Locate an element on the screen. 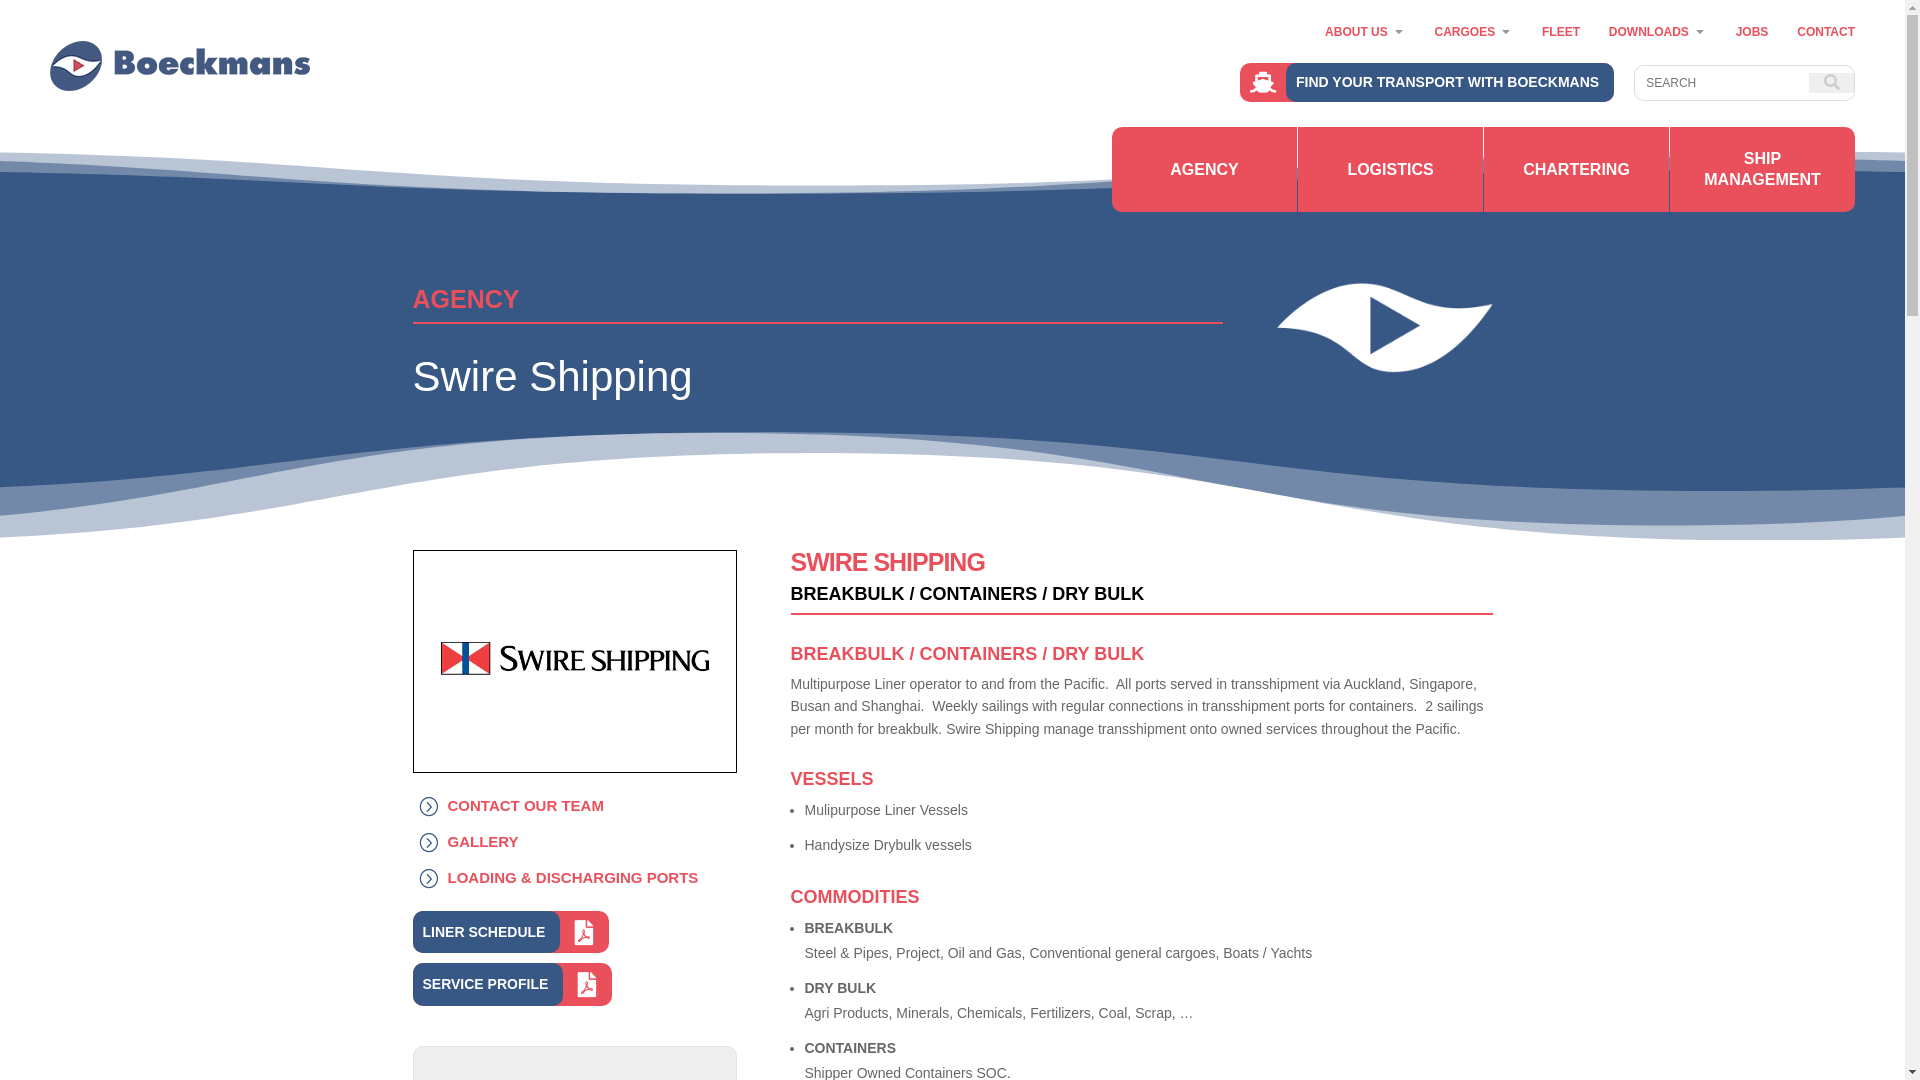 The image size is (1920, 1080). AGENCY is located at coordinates (1204, 170).